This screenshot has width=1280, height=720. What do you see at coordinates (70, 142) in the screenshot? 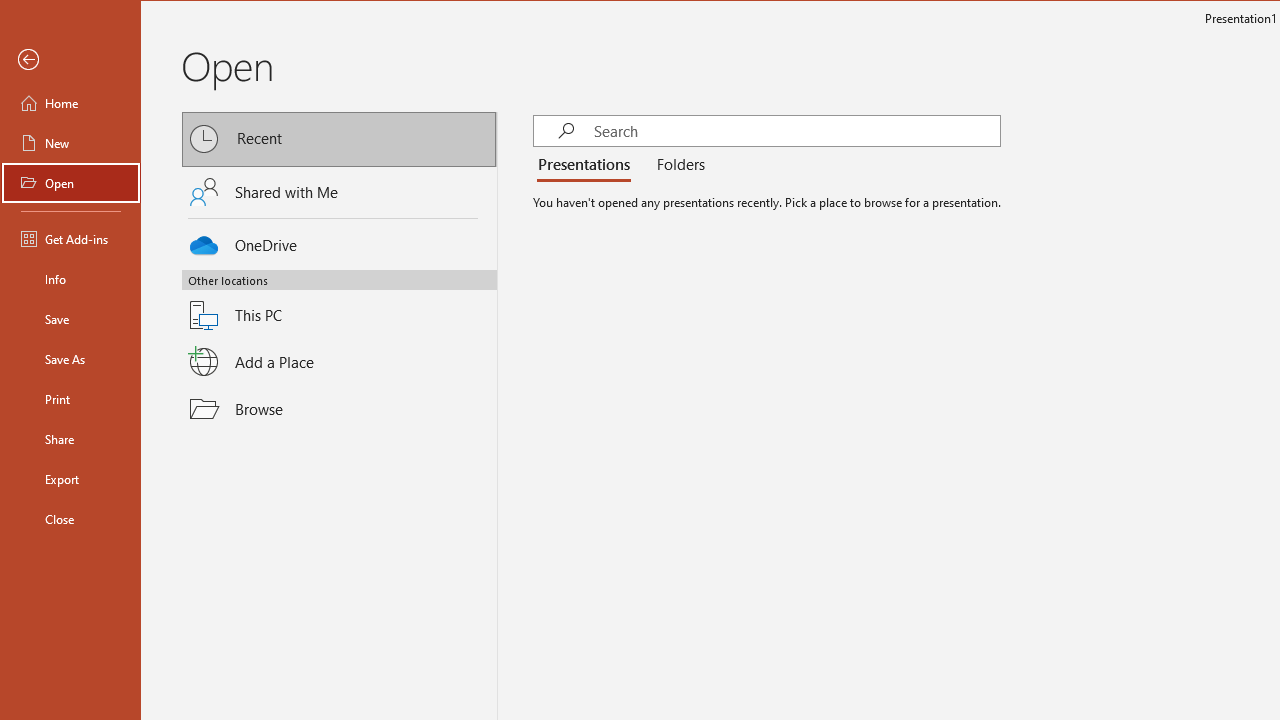
I see `New` at bounding box center [70, 142].